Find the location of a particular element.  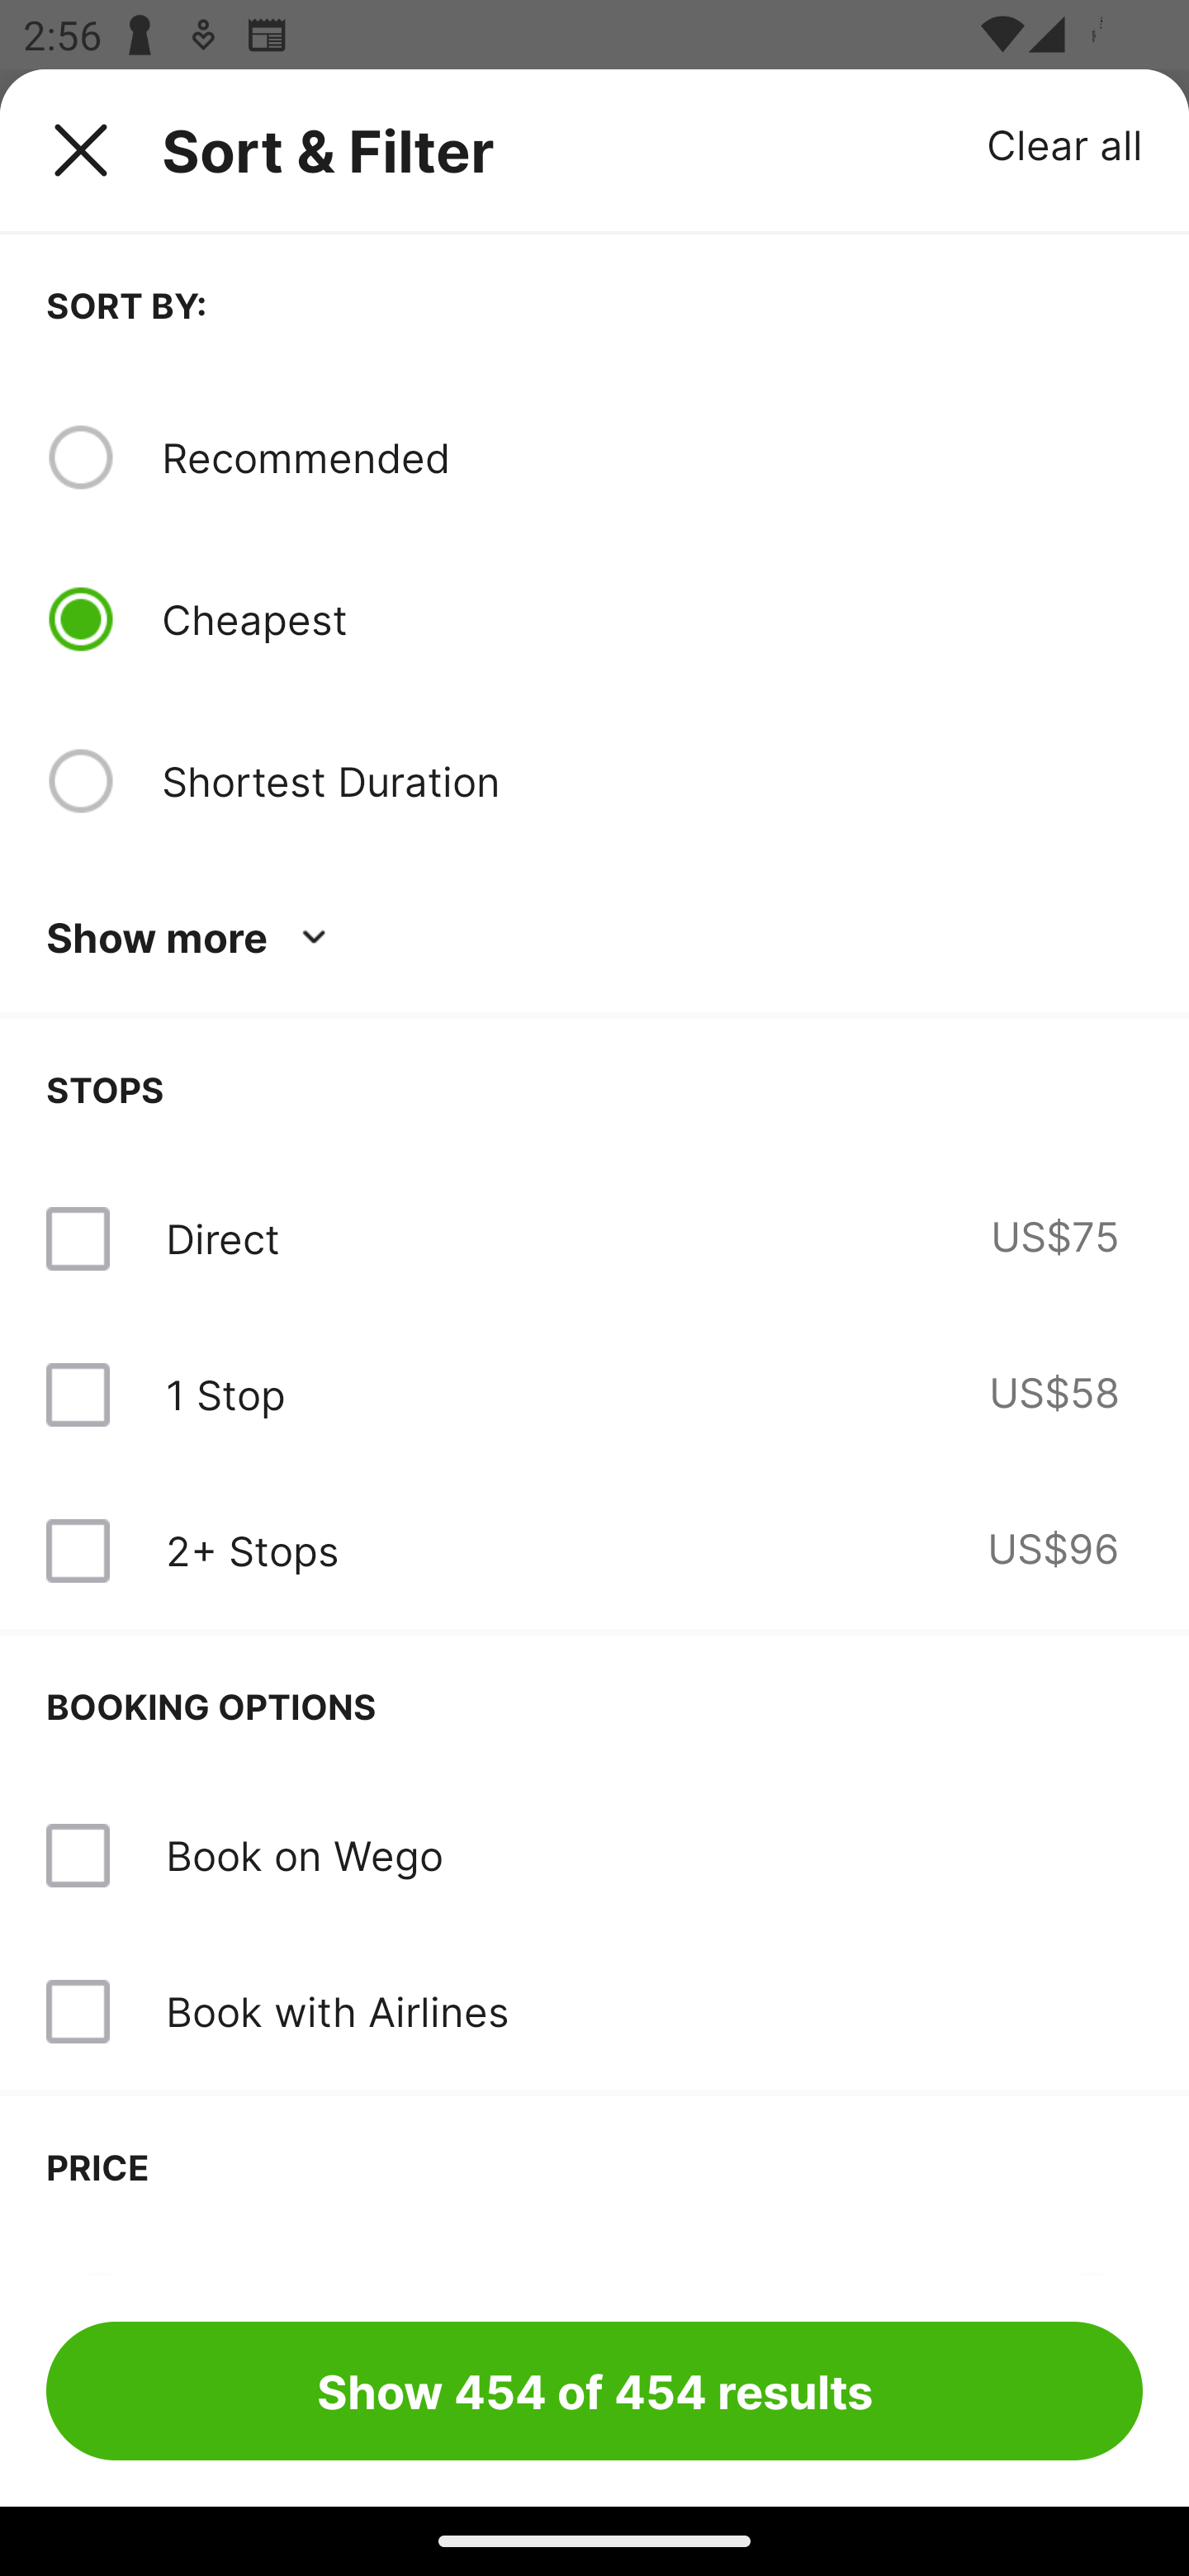

1 Stop US$58 is located at coordinates (594, 1395).